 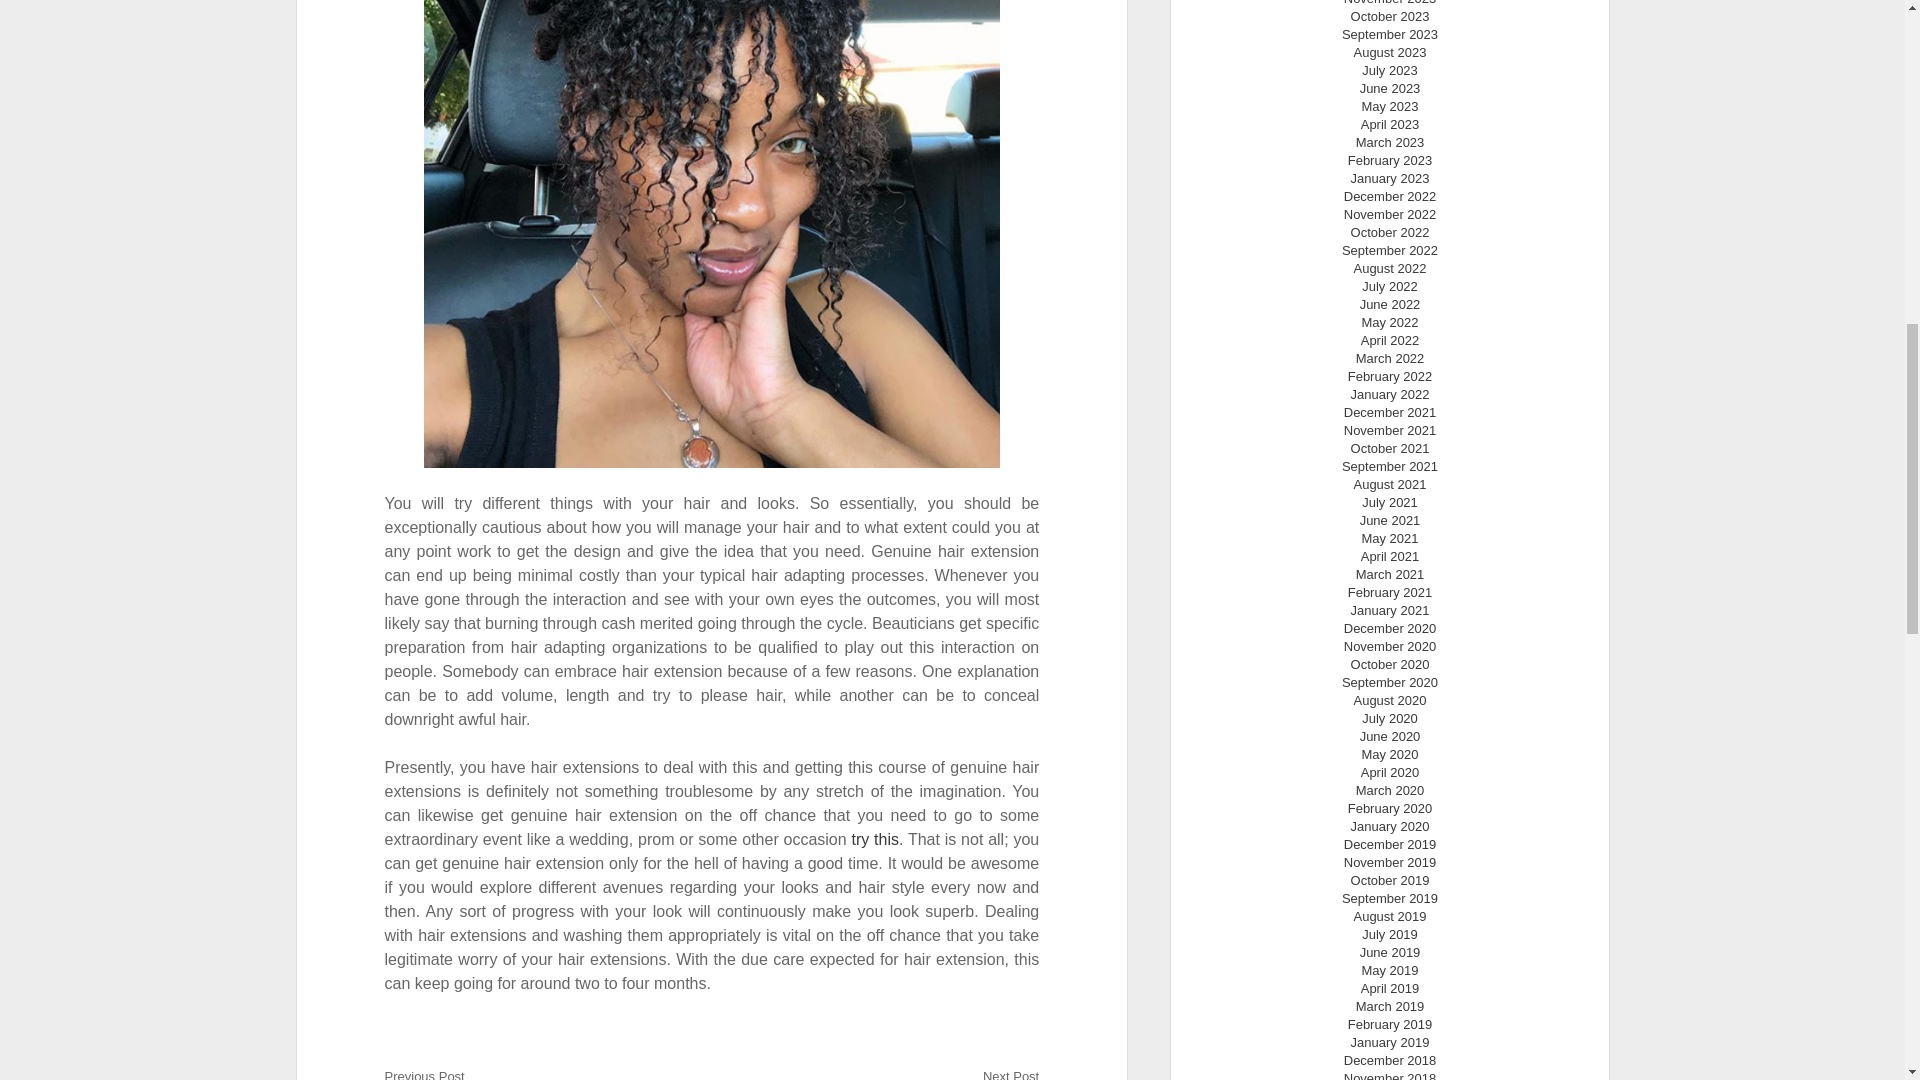 I want to click on November 2023, so click(x=1390, y=3).